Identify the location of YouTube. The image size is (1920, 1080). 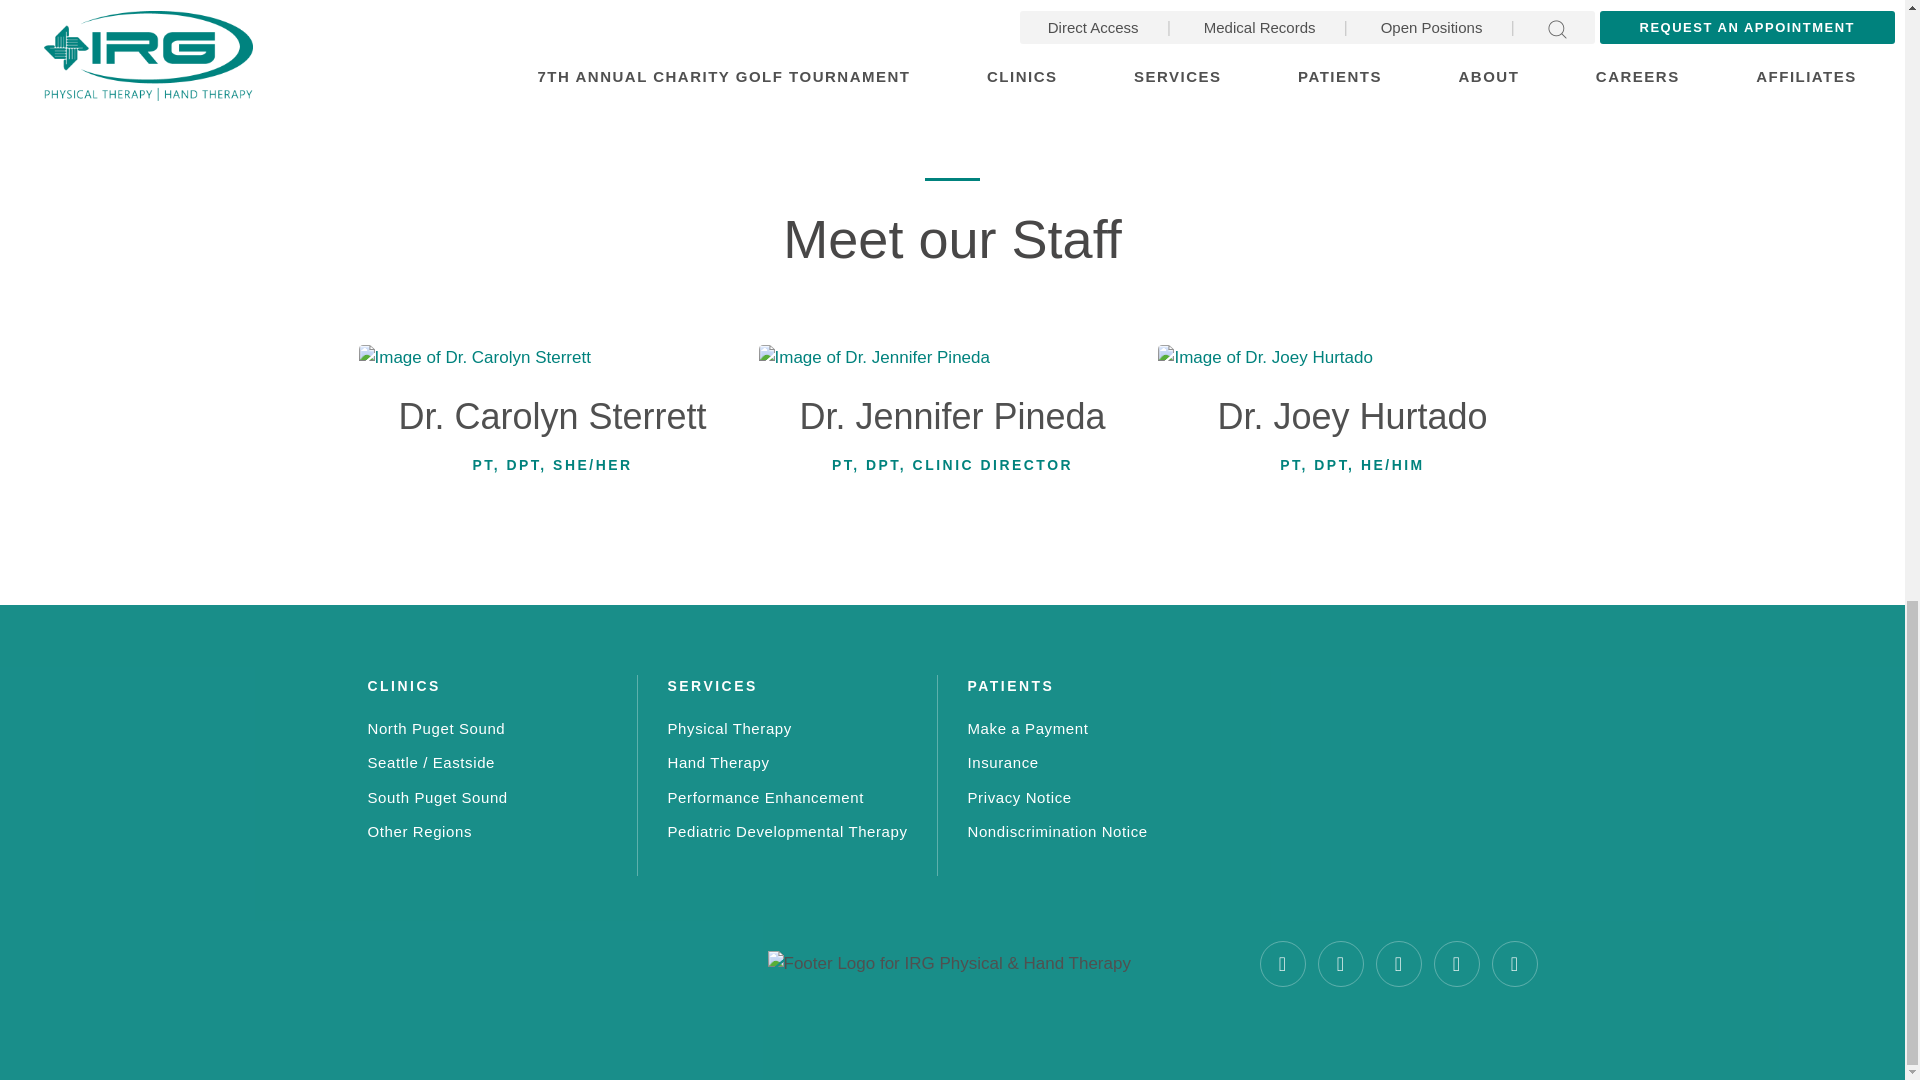
(1399, 964).